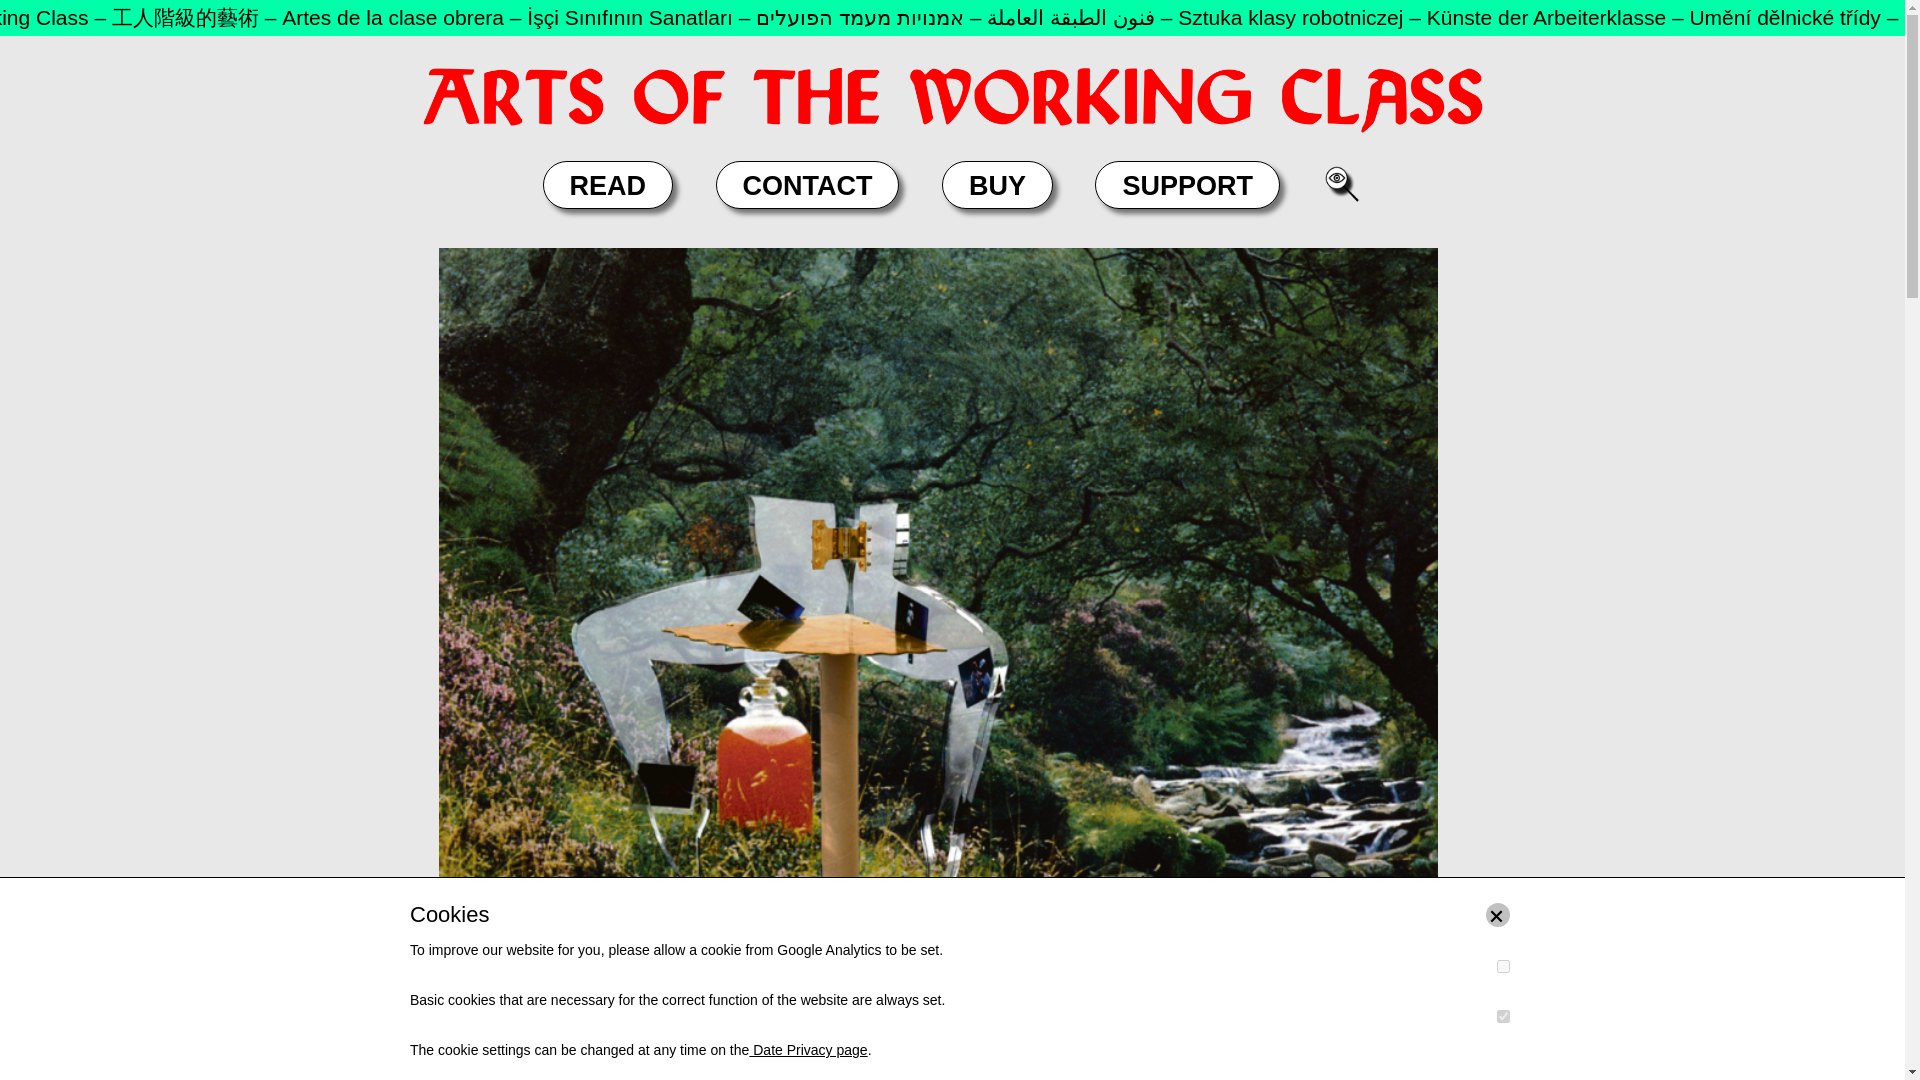 This screenshot has height=1080, width=1920. Describe the element at coordinates (808, 1050) in the screenshot. I see `Date Privacy page` at that location.